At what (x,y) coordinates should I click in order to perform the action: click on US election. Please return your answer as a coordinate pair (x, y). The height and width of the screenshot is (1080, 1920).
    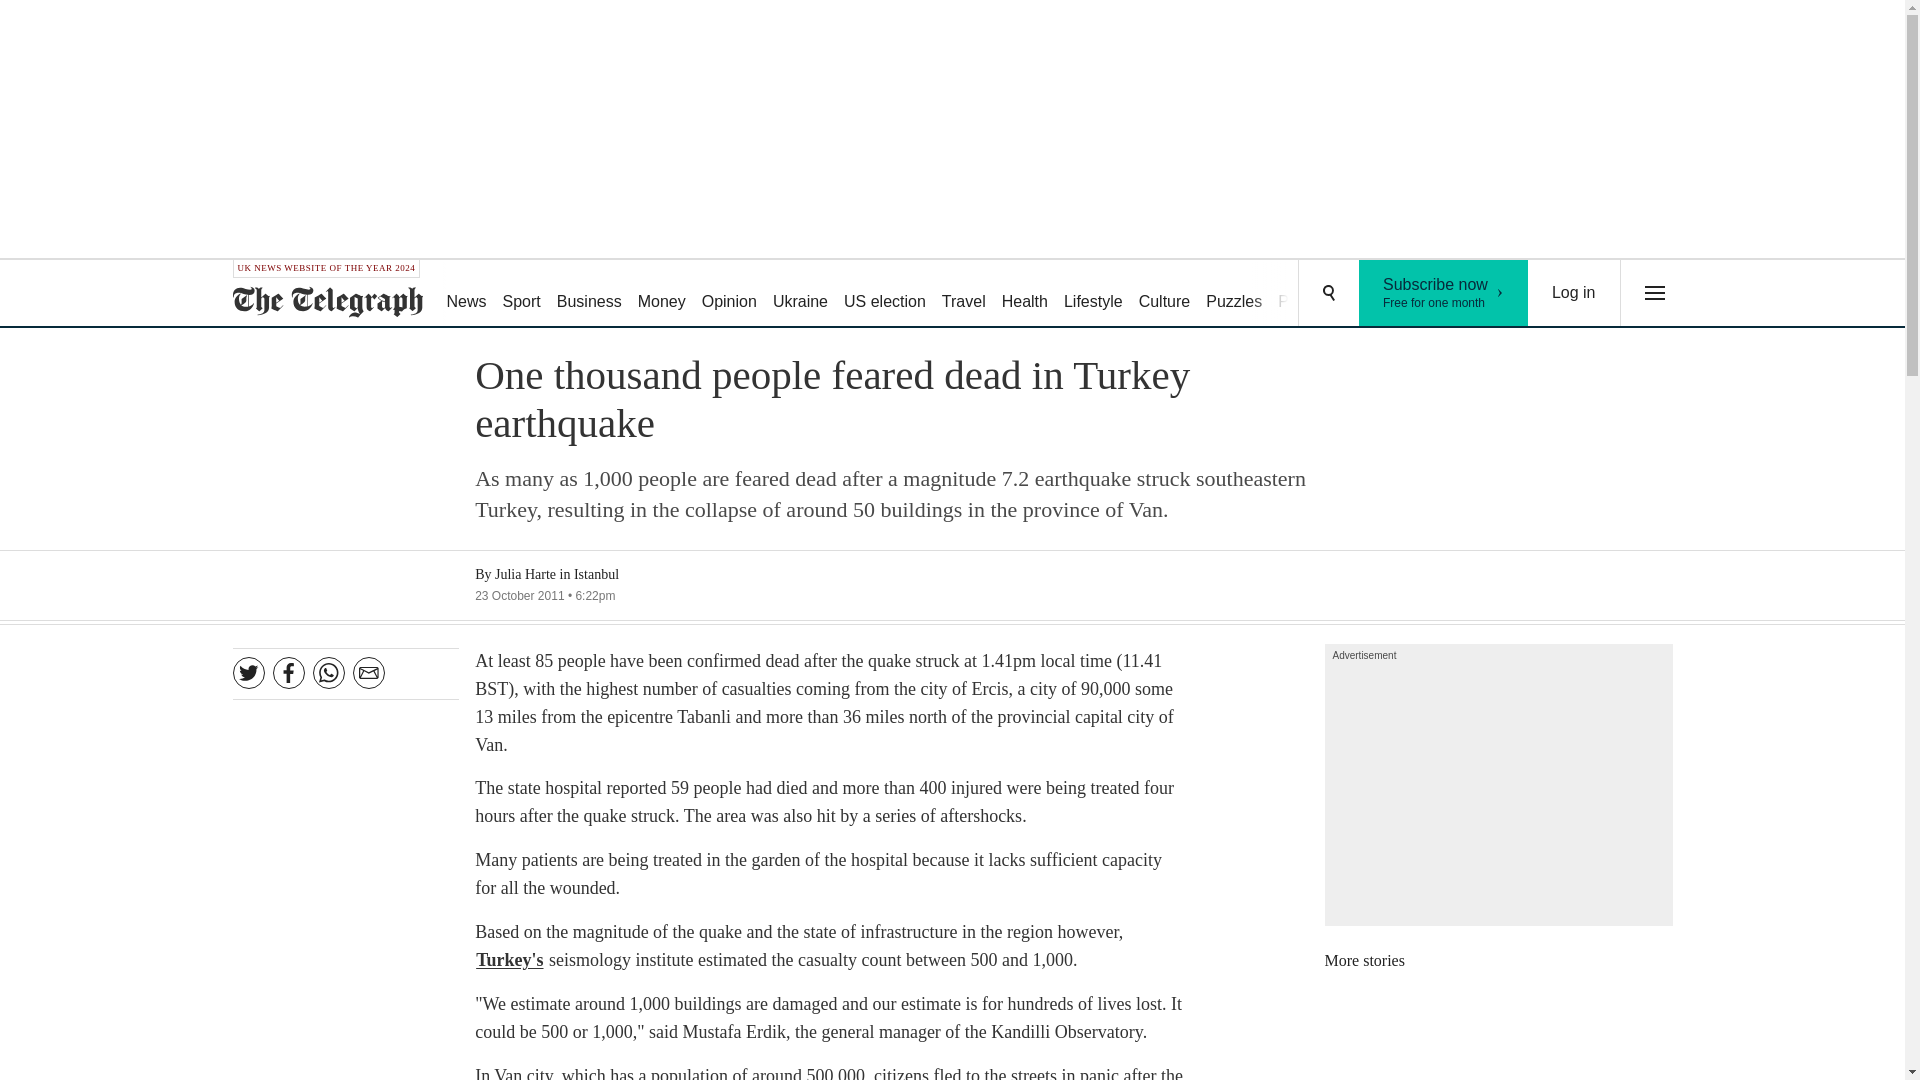
    Looking at the image, I should click on (884, 294).